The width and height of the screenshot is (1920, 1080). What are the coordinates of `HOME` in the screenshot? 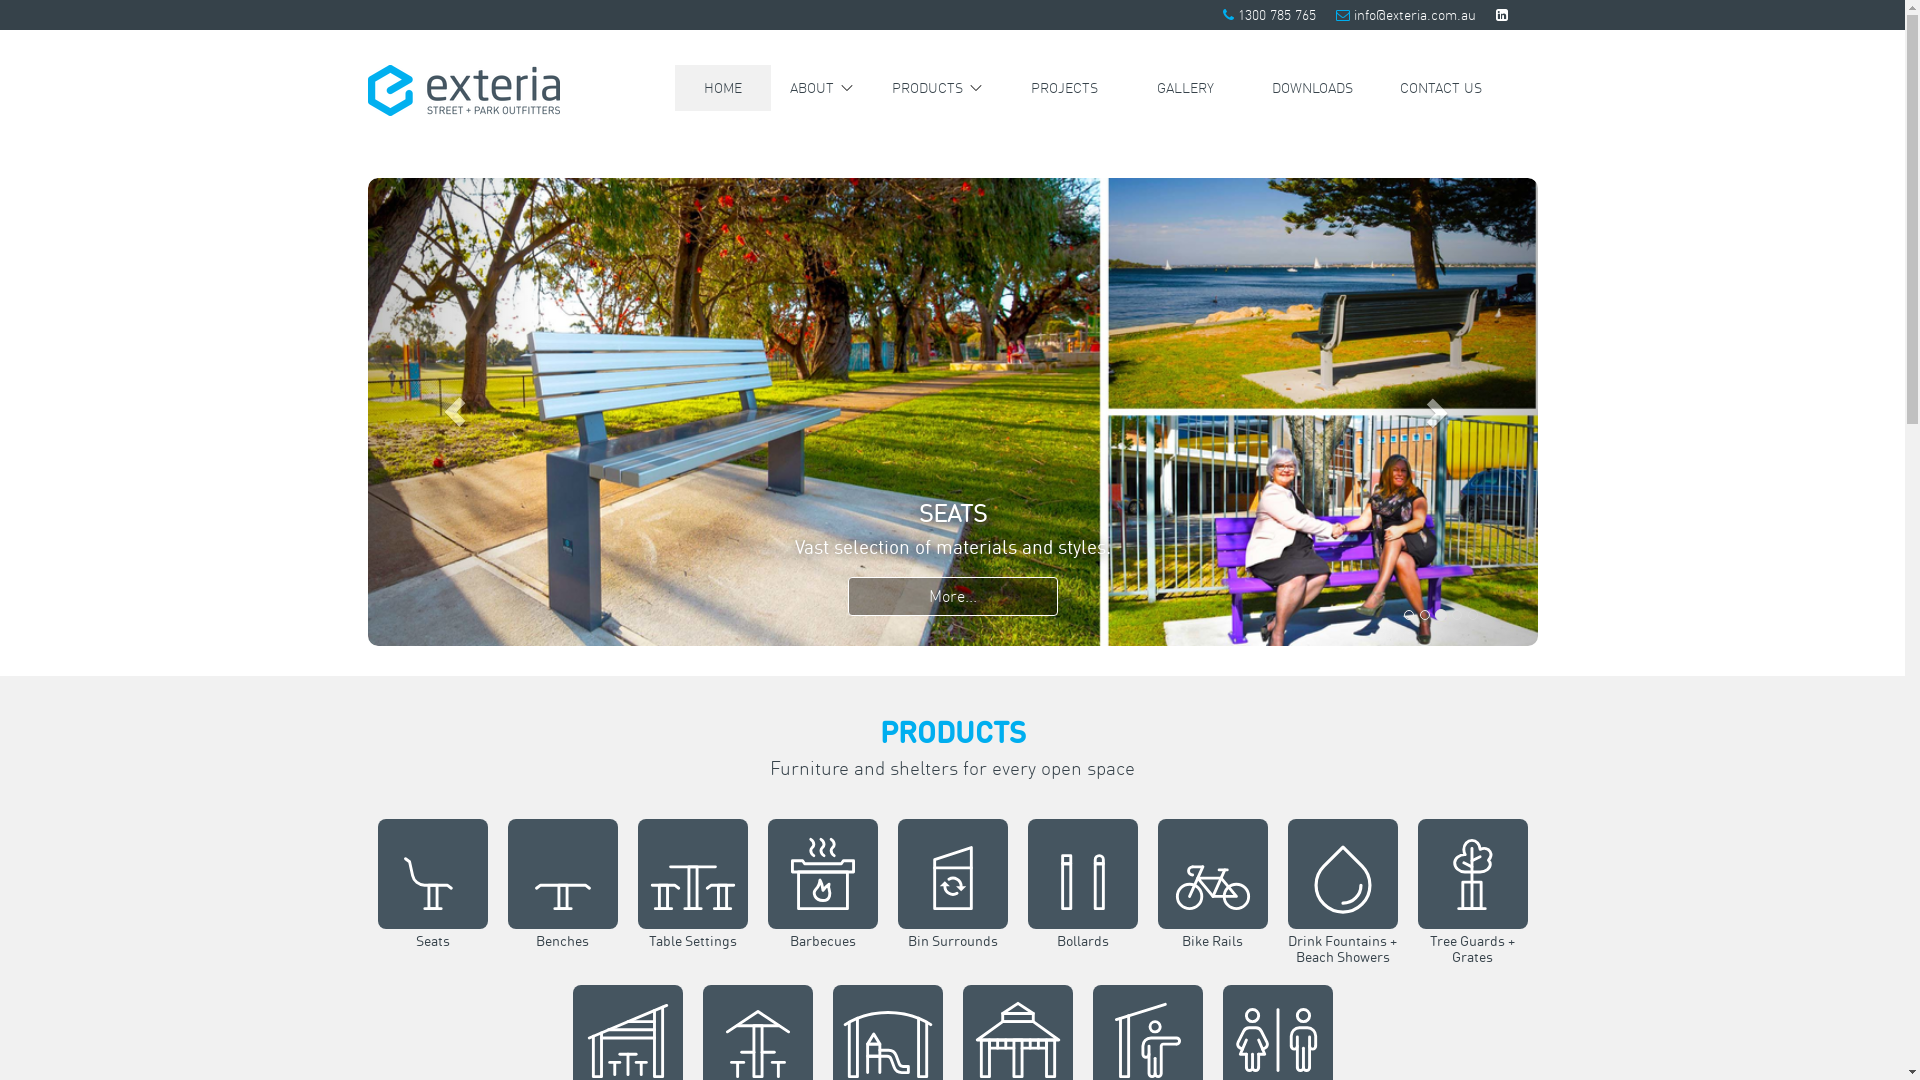 It's located at (723, 88).